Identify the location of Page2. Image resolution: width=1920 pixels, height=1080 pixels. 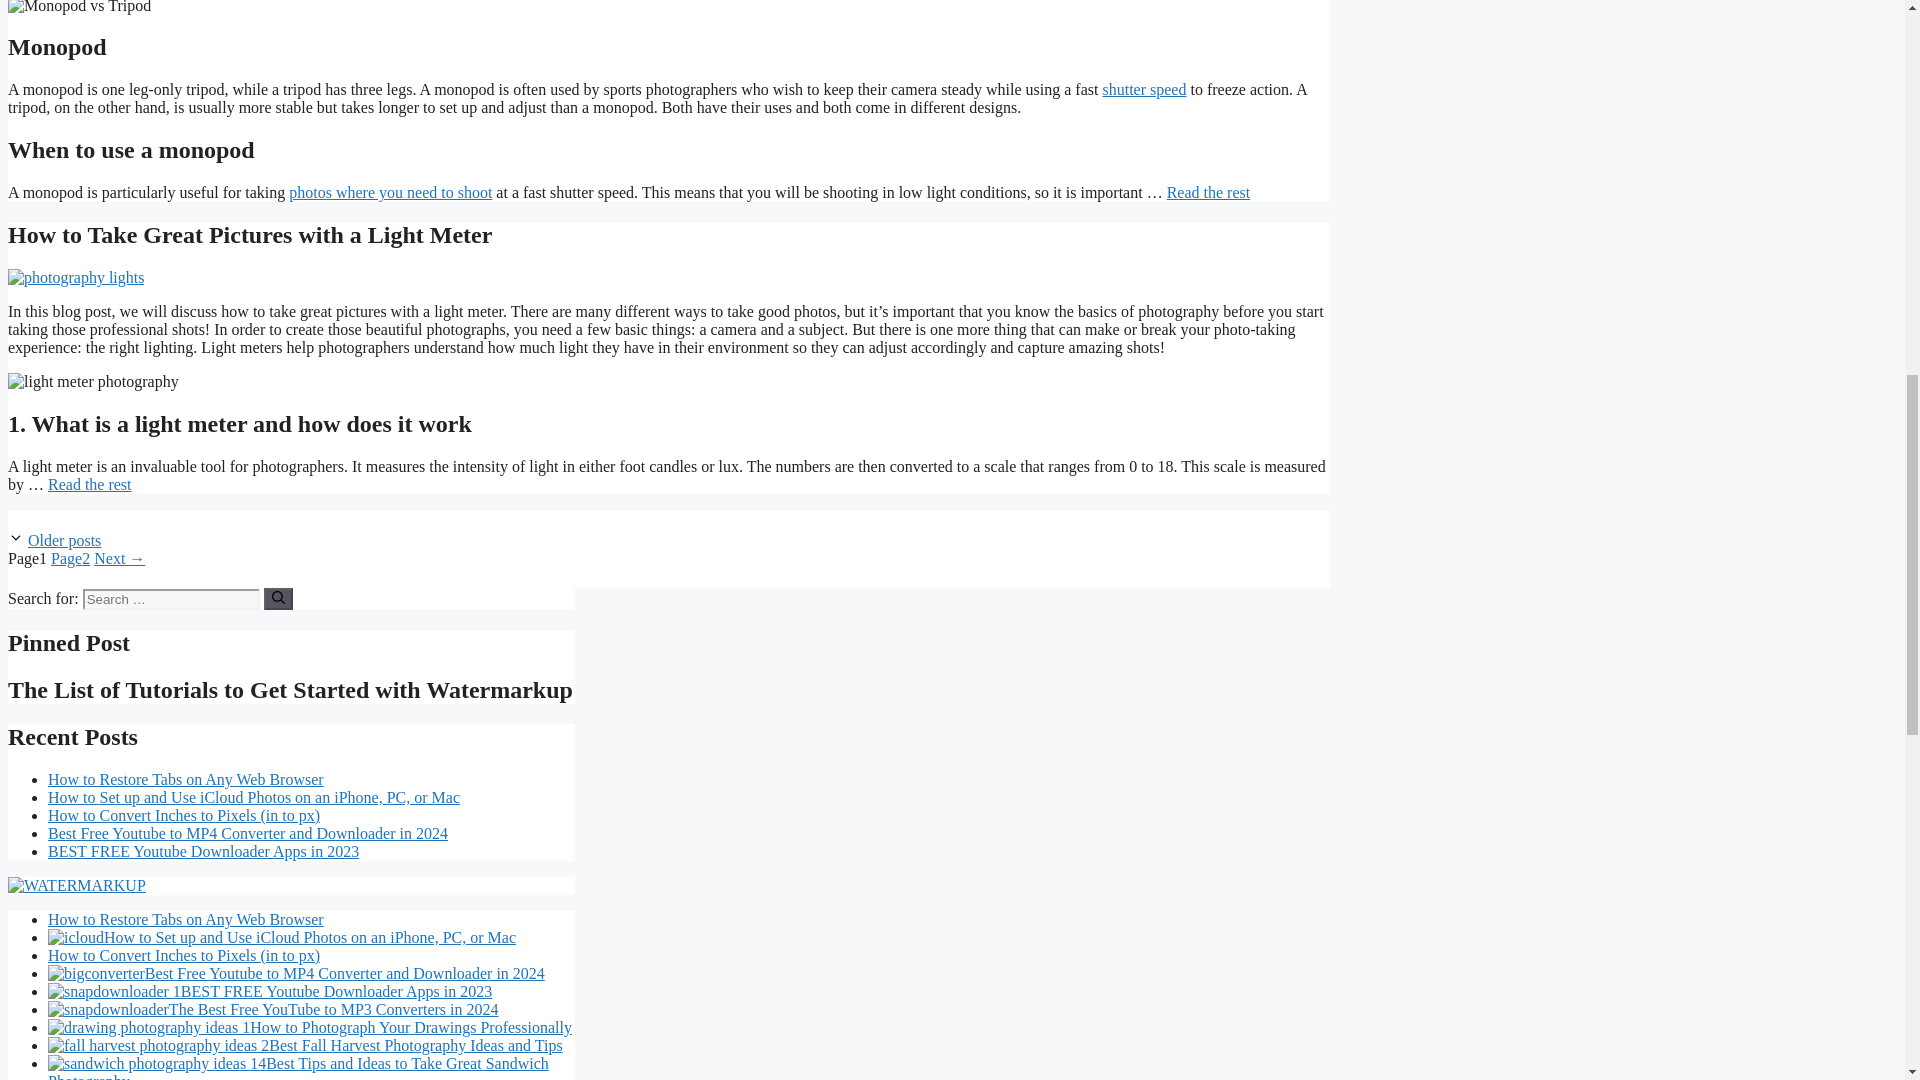
(70, 558).